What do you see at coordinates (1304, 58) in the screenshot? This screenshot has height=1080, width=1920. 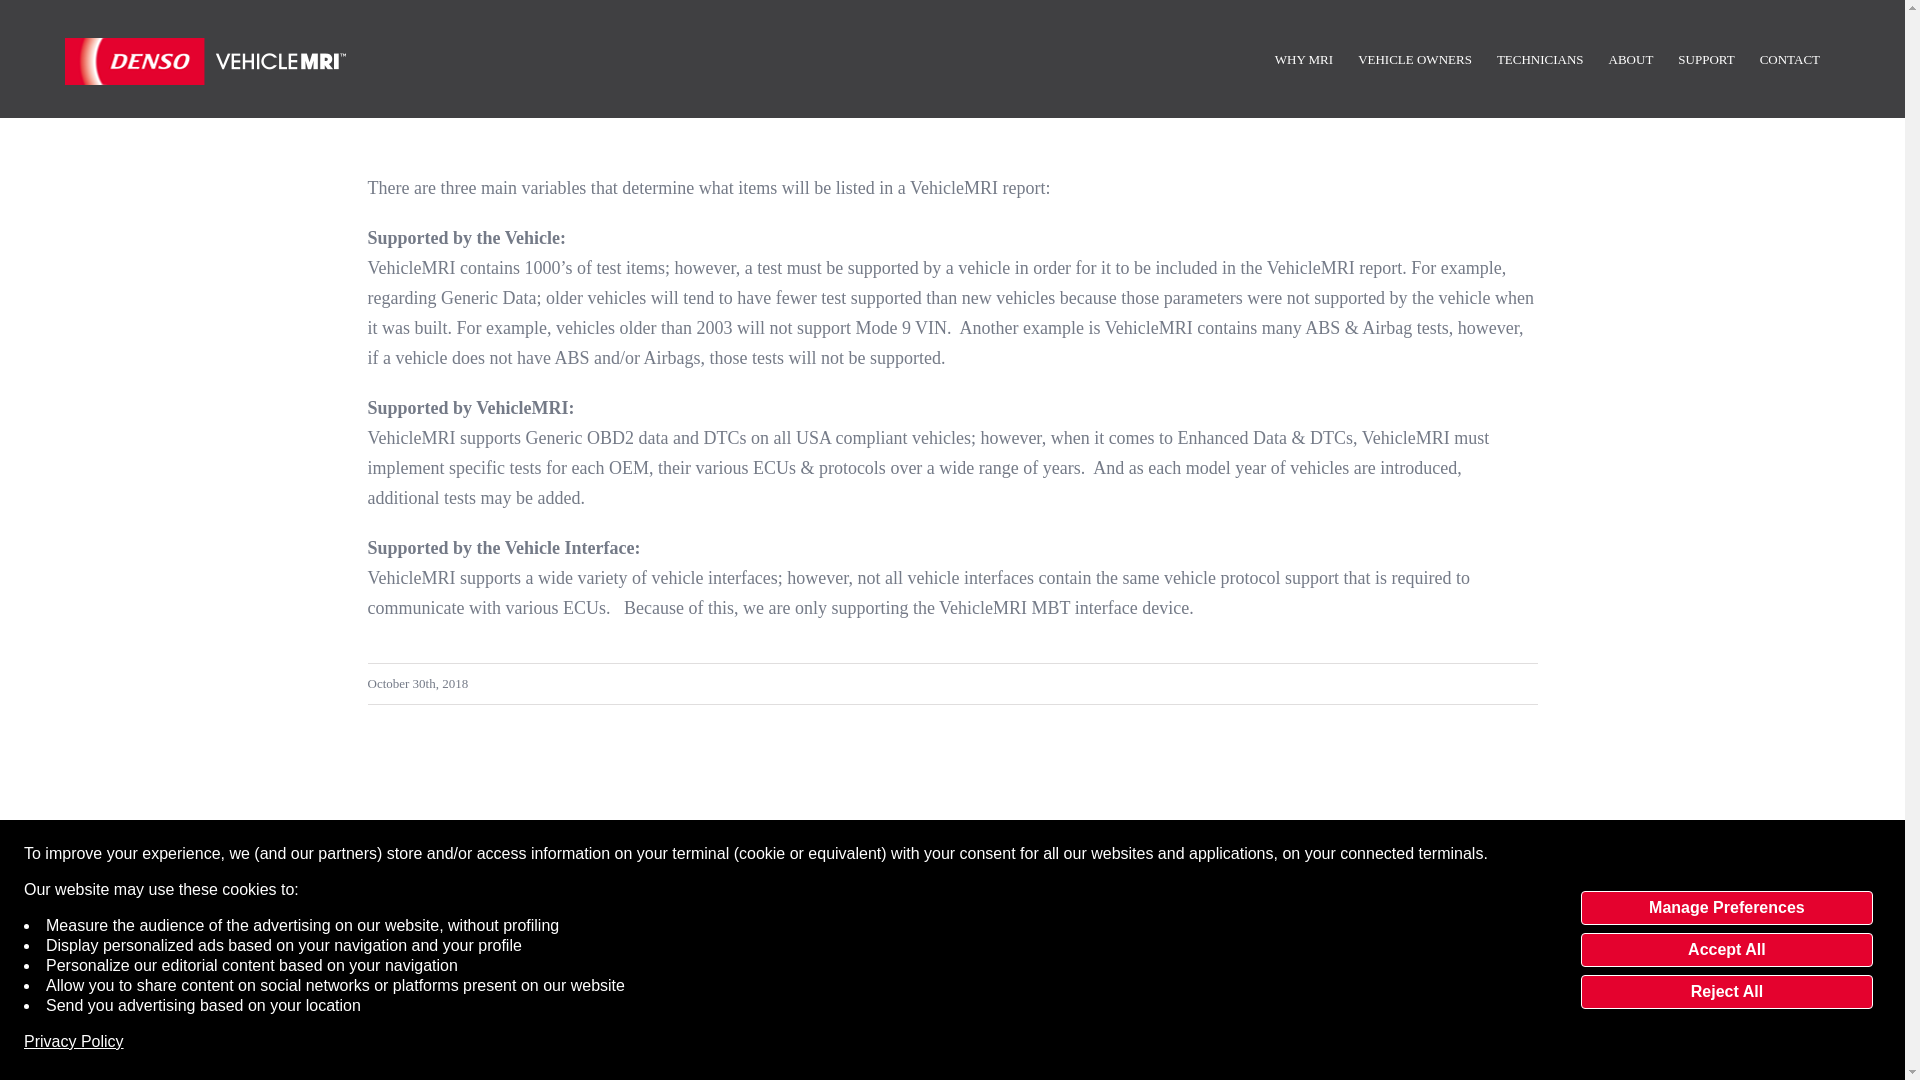 I see `WHY MRI` at bounding box center [1304, 58].